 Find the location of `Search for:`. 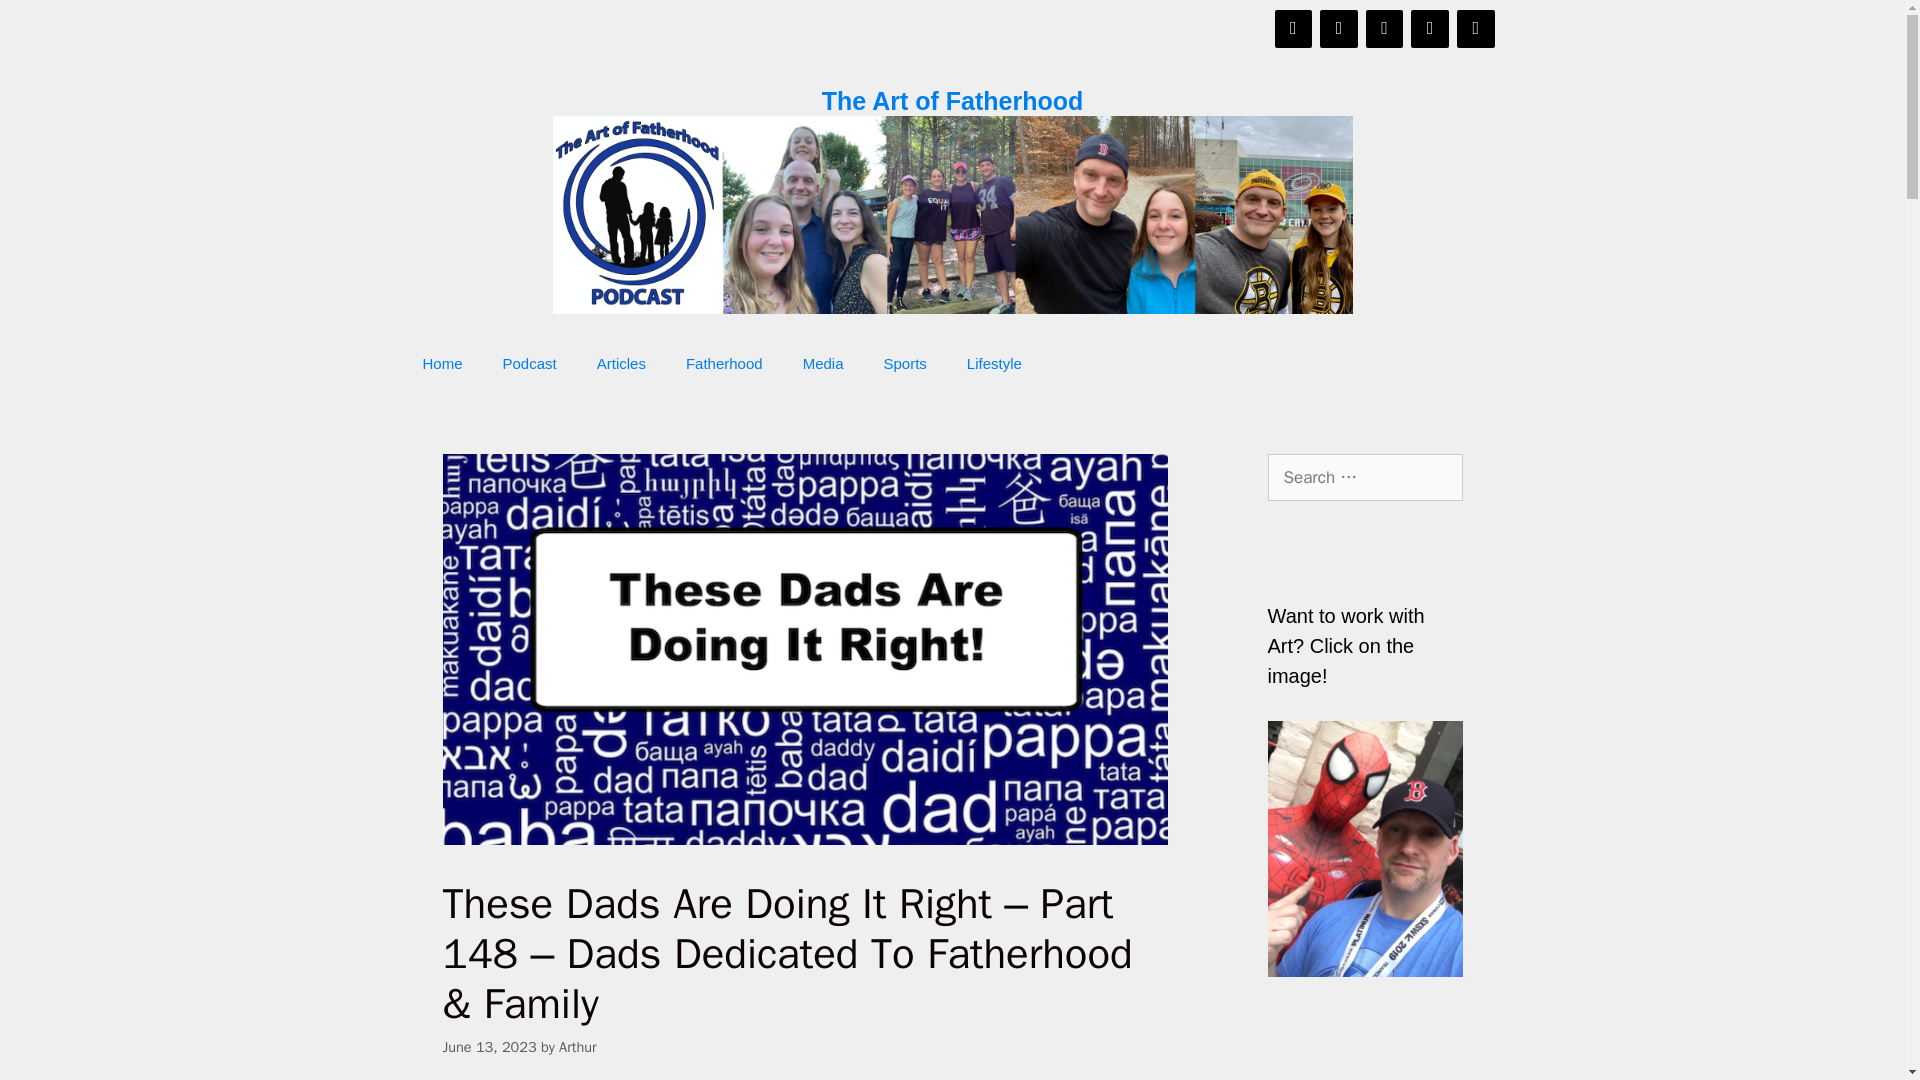

Search for: is located at coordinates (1365, 478).